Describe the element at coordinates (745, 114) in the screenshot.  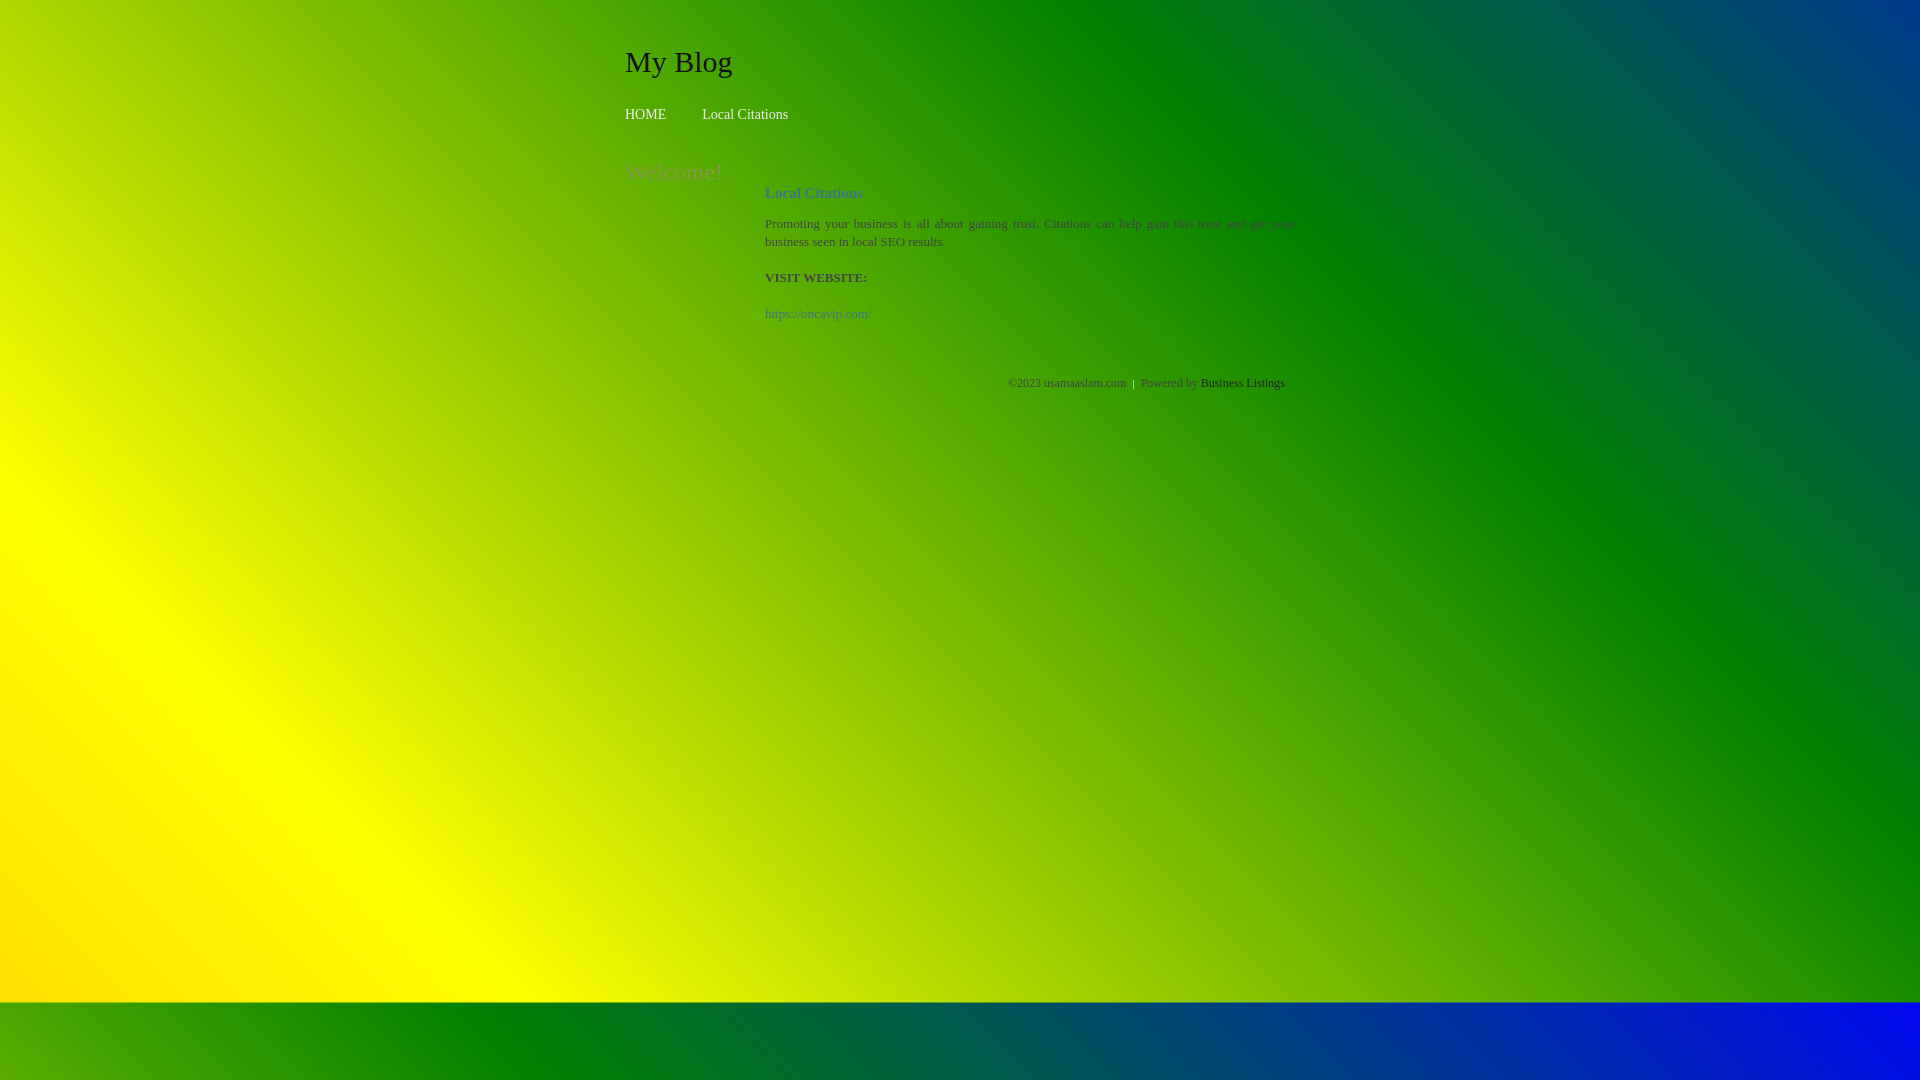
I see `Local Citations` at that location.